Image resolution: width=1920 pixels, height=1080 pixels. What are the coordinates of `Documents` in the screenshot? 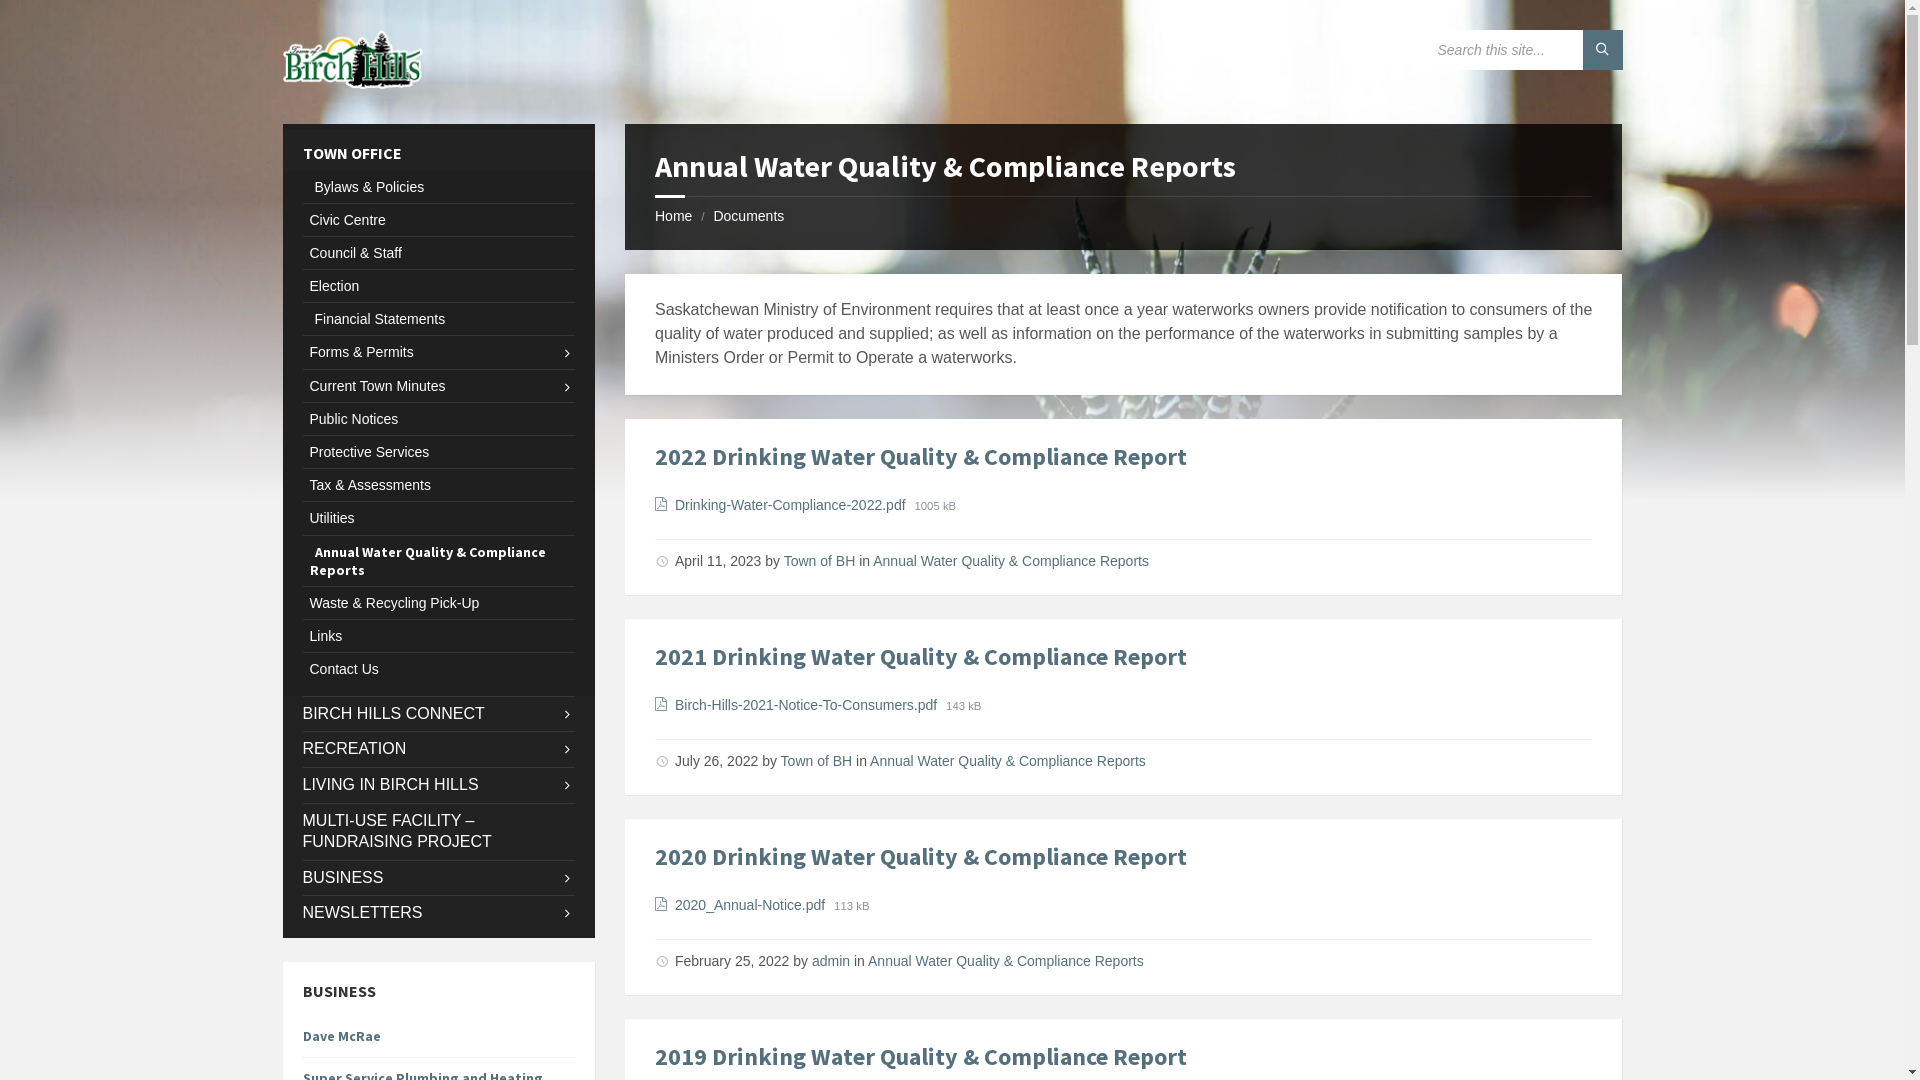 It's located at (748, 216).